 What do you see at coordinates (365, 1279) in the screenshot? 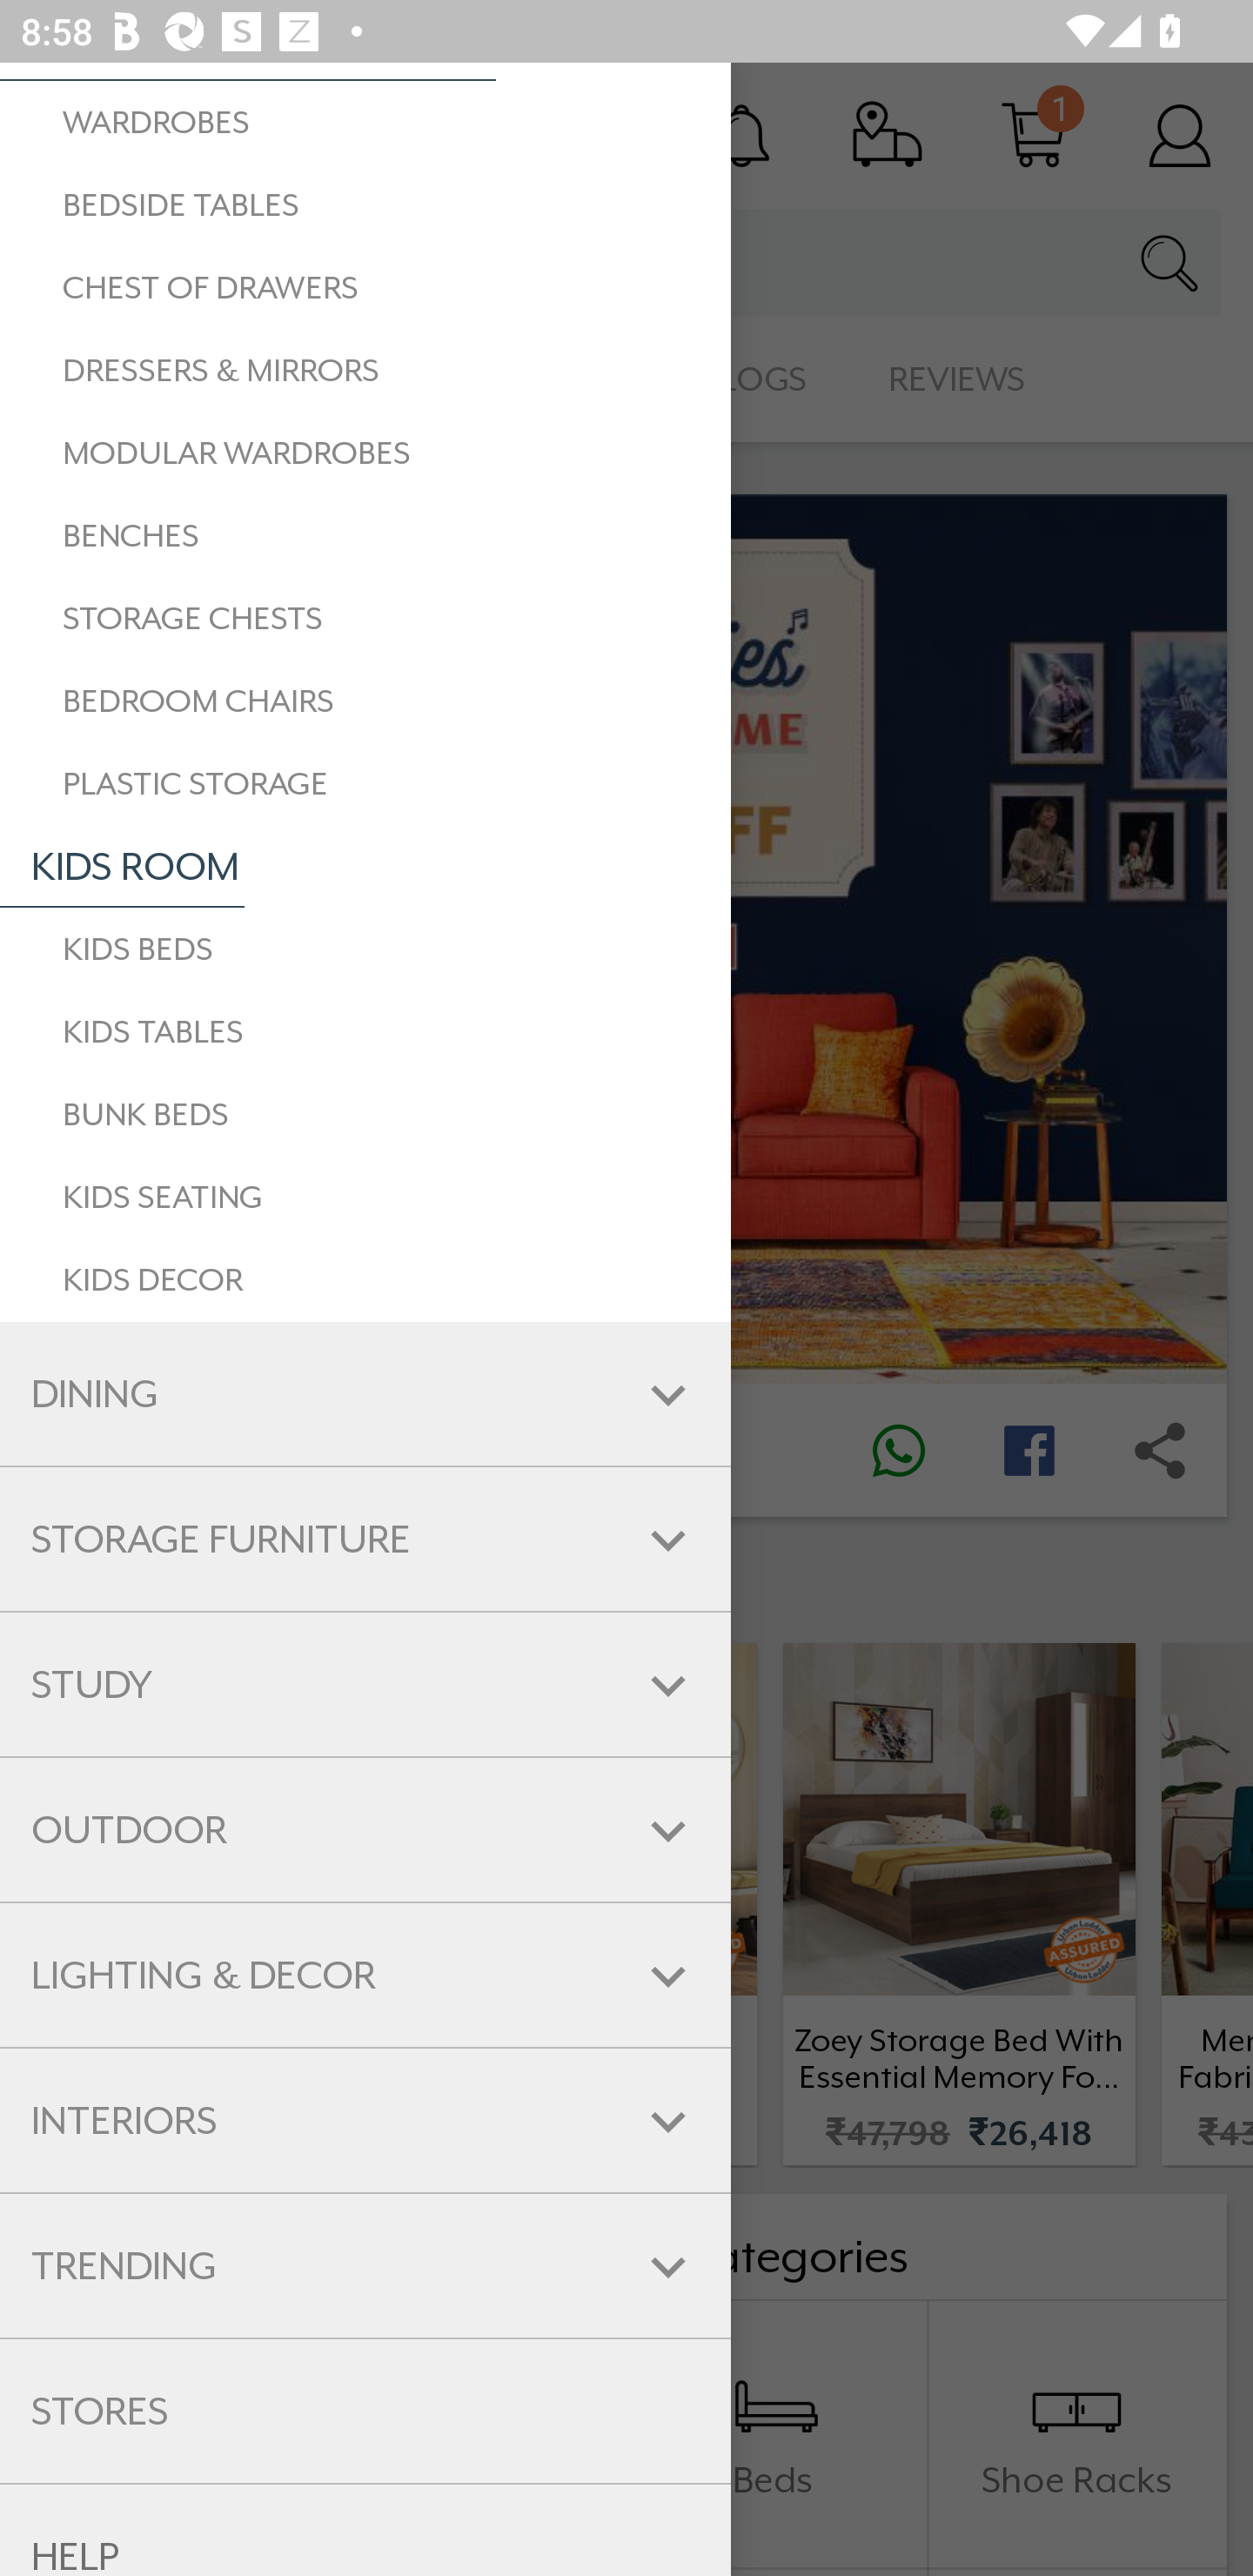
I see `KIDS DECOR` at bounding box center [365, 1279].